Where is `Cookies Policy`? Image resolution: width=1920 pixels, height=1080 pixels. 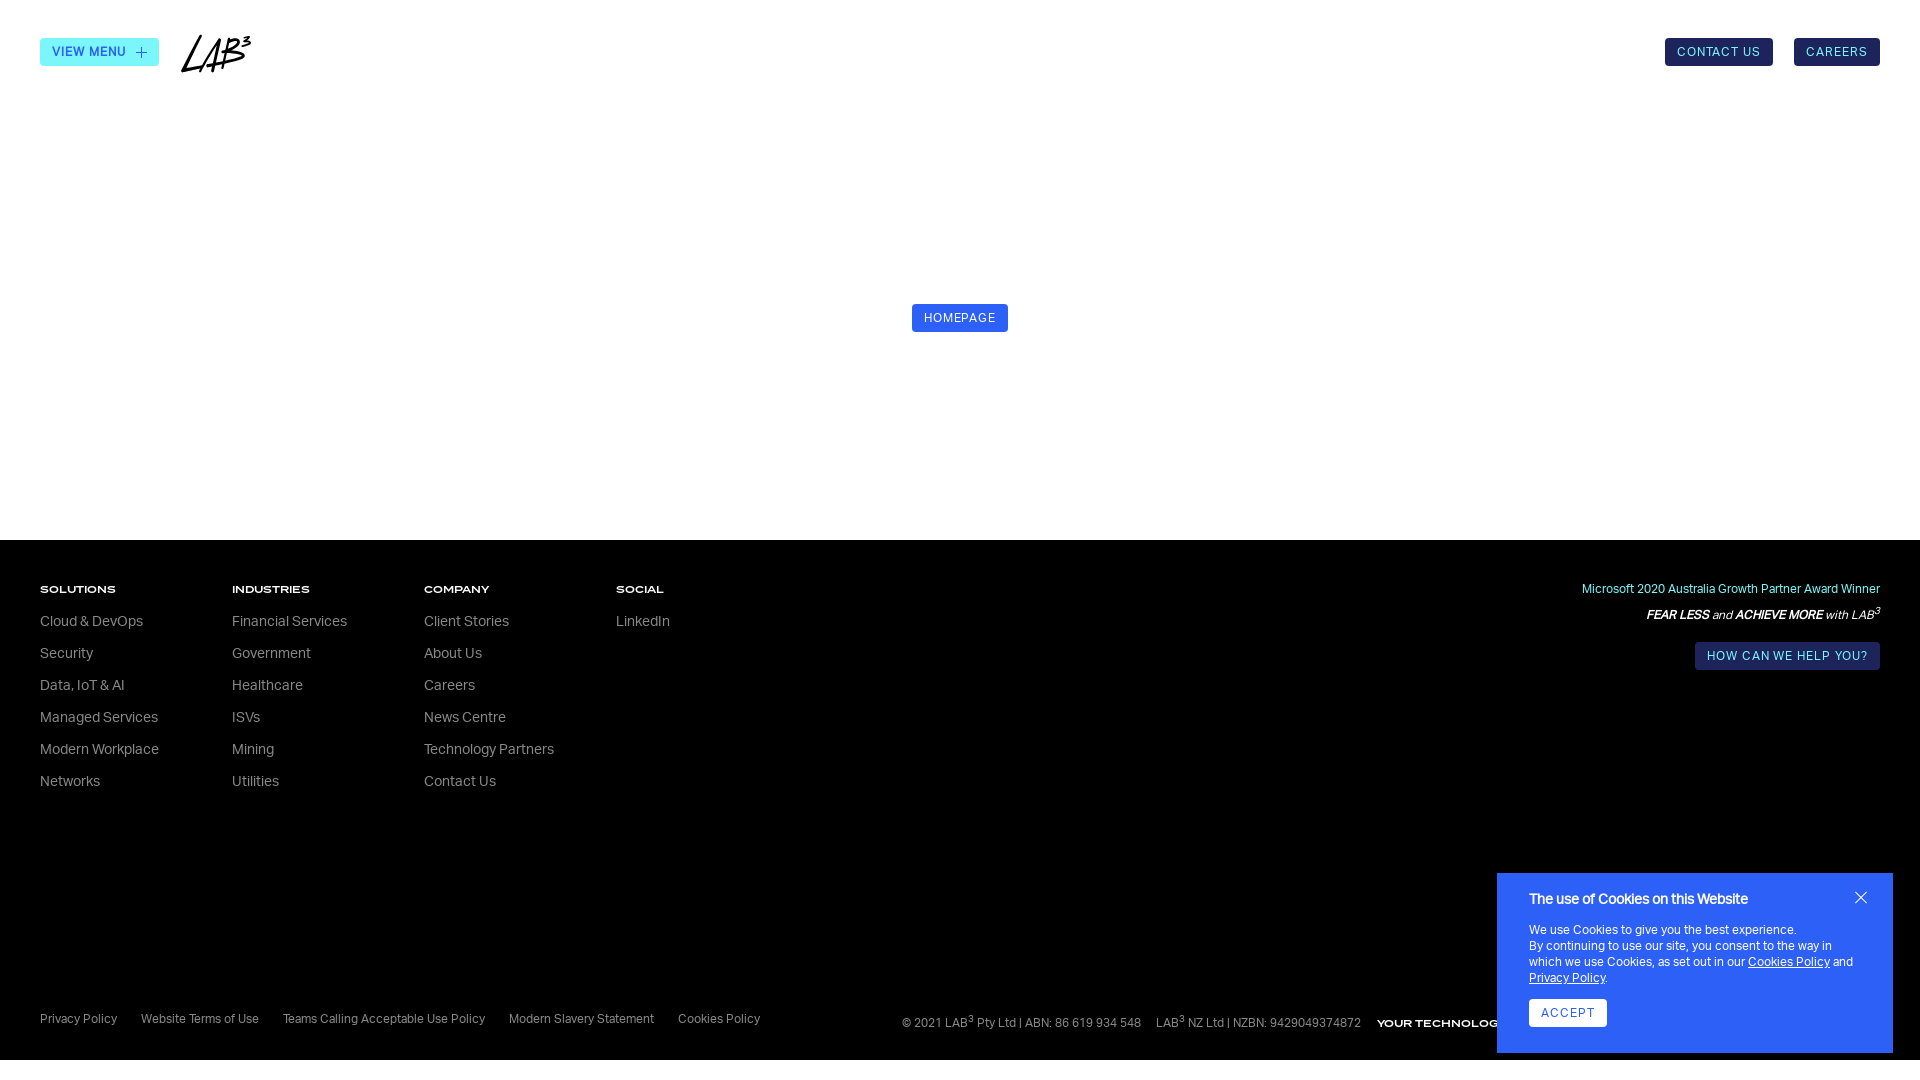 Cookies Policy is located at coordinates (719, 1019).